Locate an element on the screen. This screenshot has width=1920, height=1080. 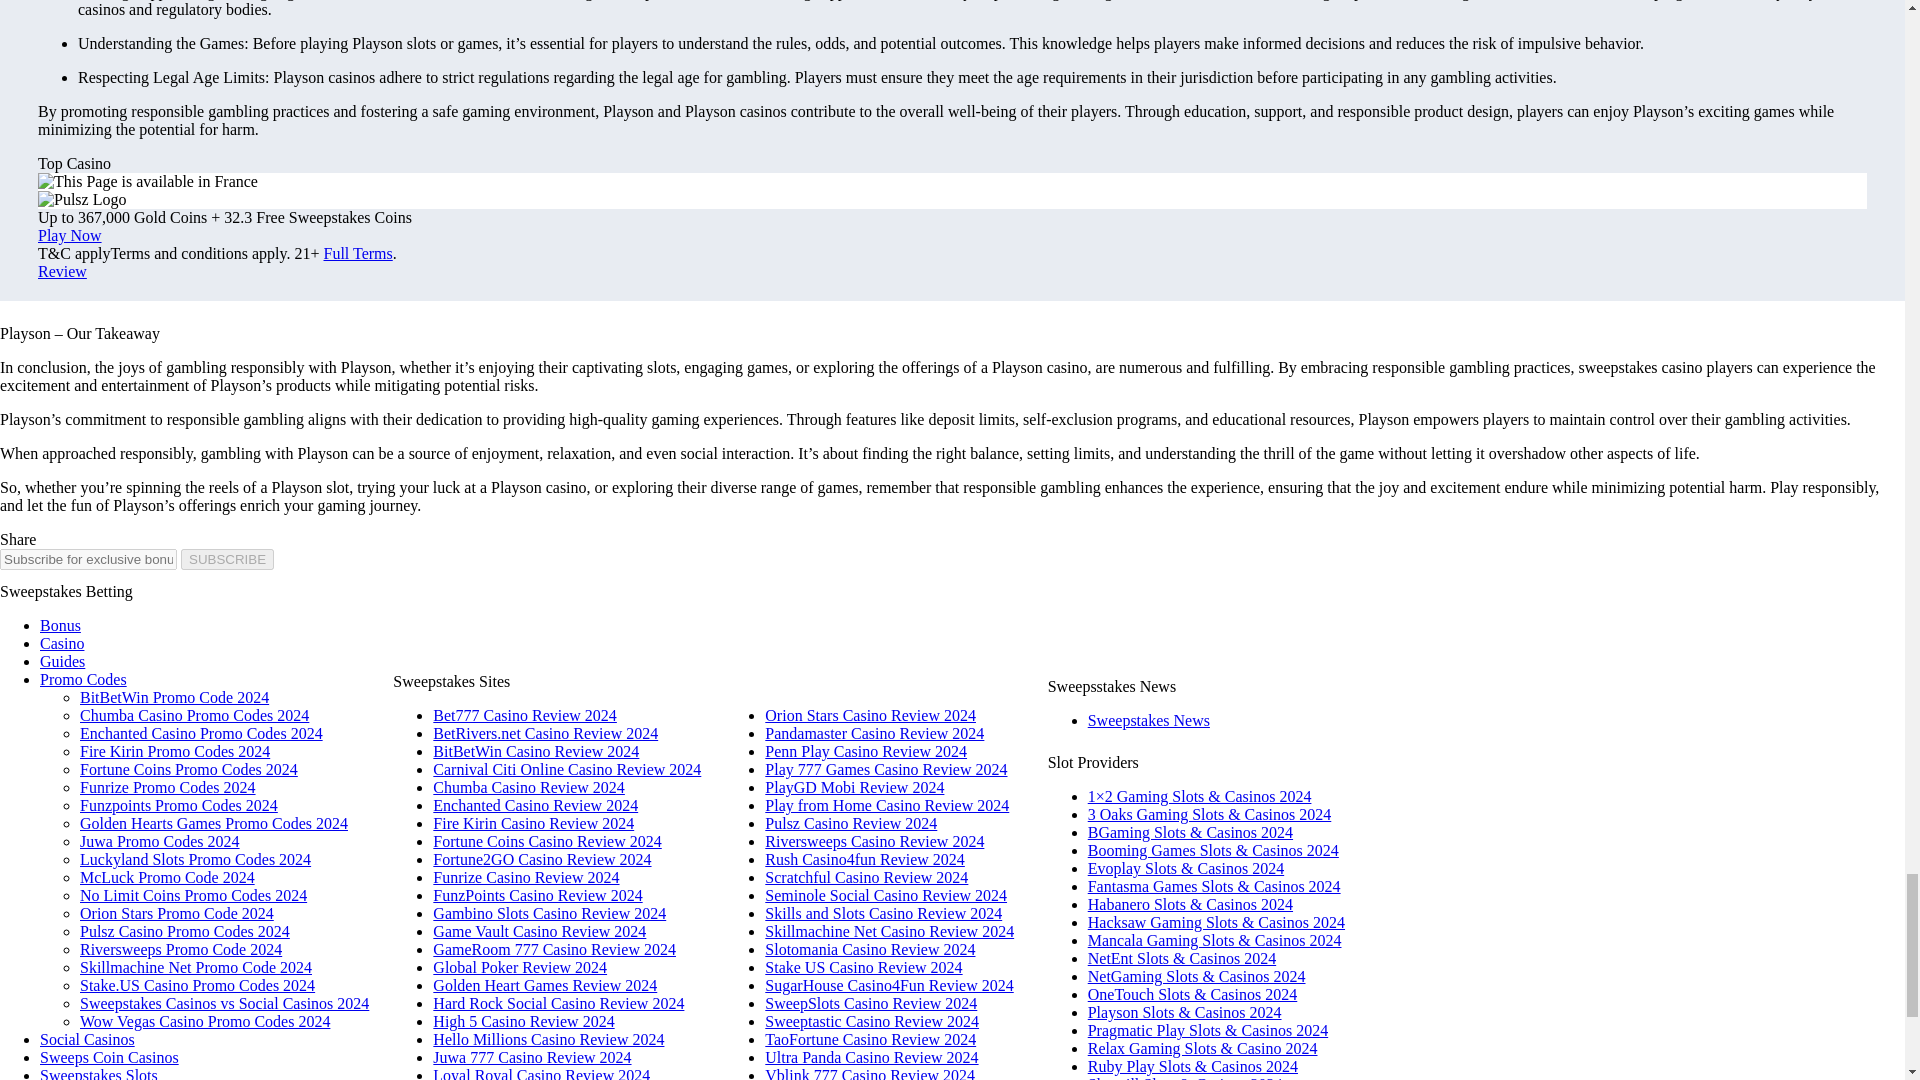
Email is located at coordinates (88, 559).